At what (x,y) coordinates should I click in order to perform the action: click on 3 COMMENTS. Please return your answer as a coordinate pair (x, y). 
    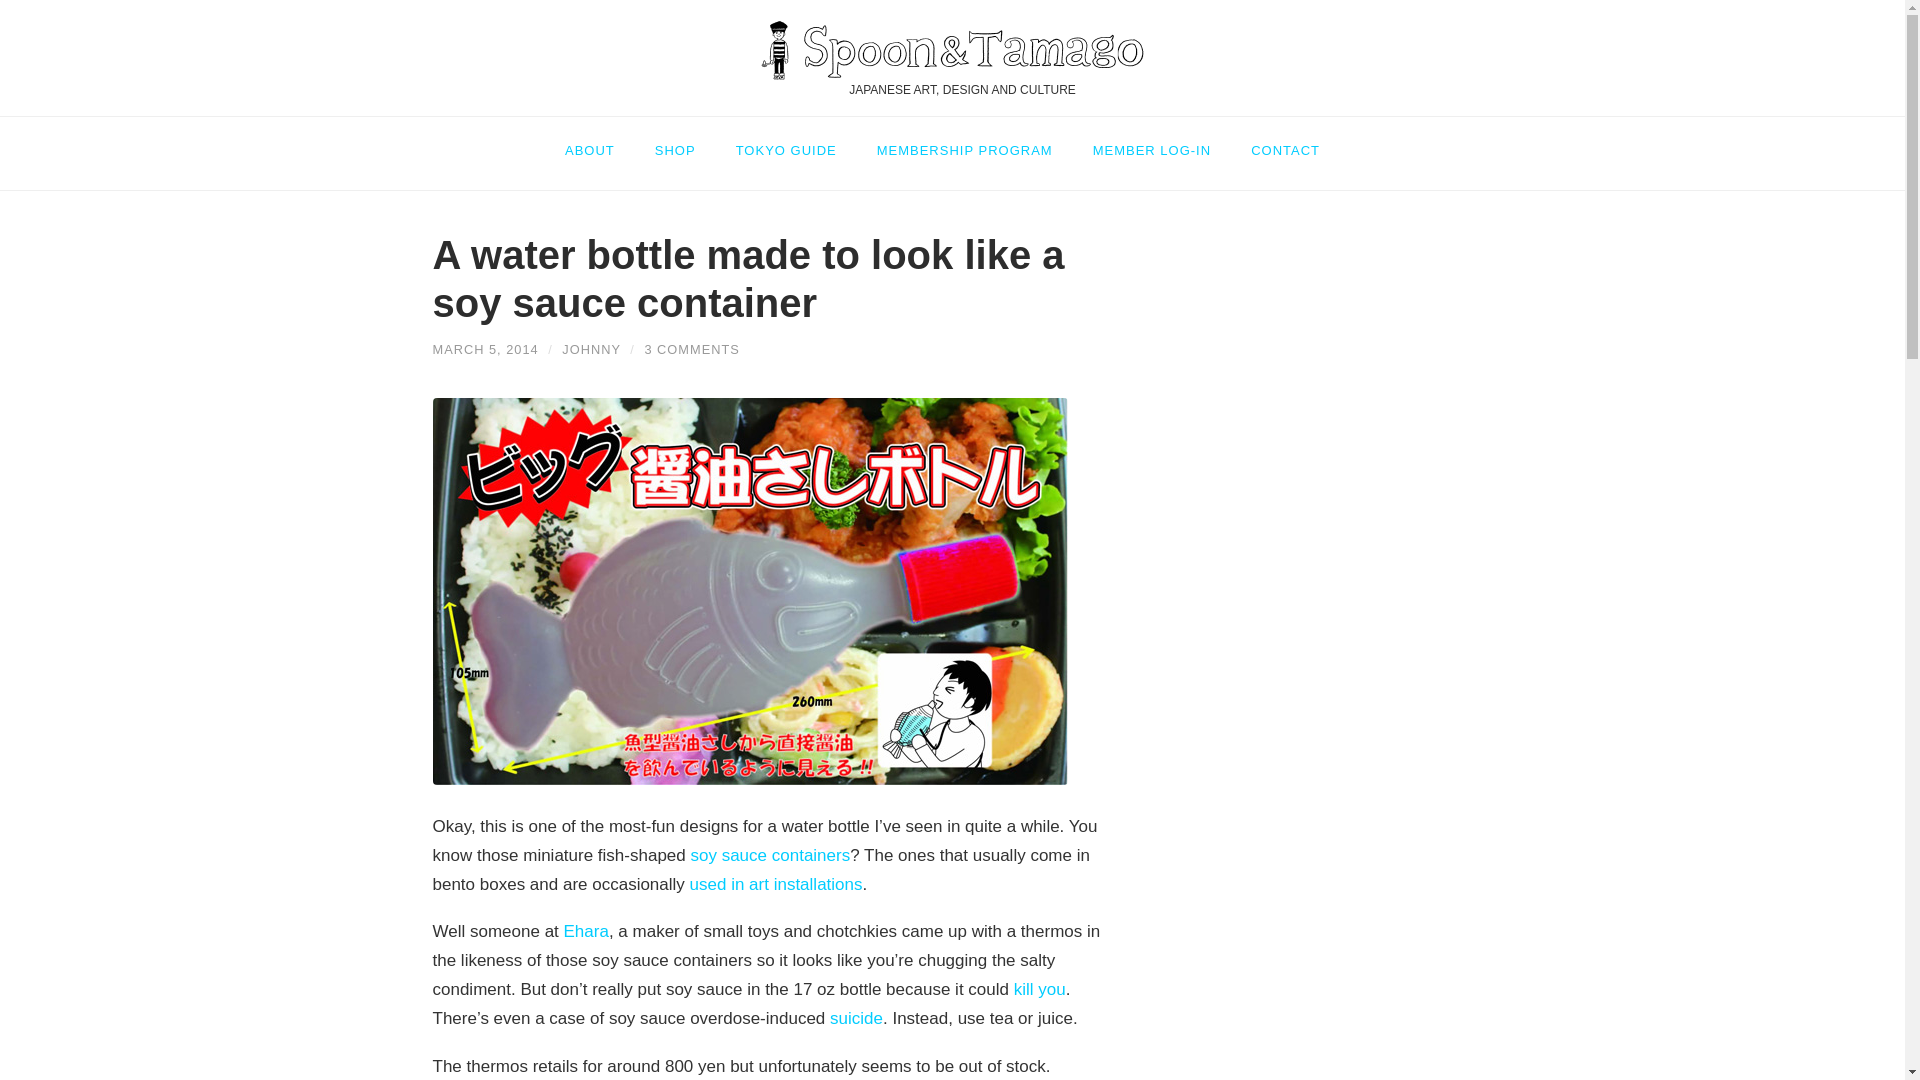
    Looking at the image, I should click on (691, 350).